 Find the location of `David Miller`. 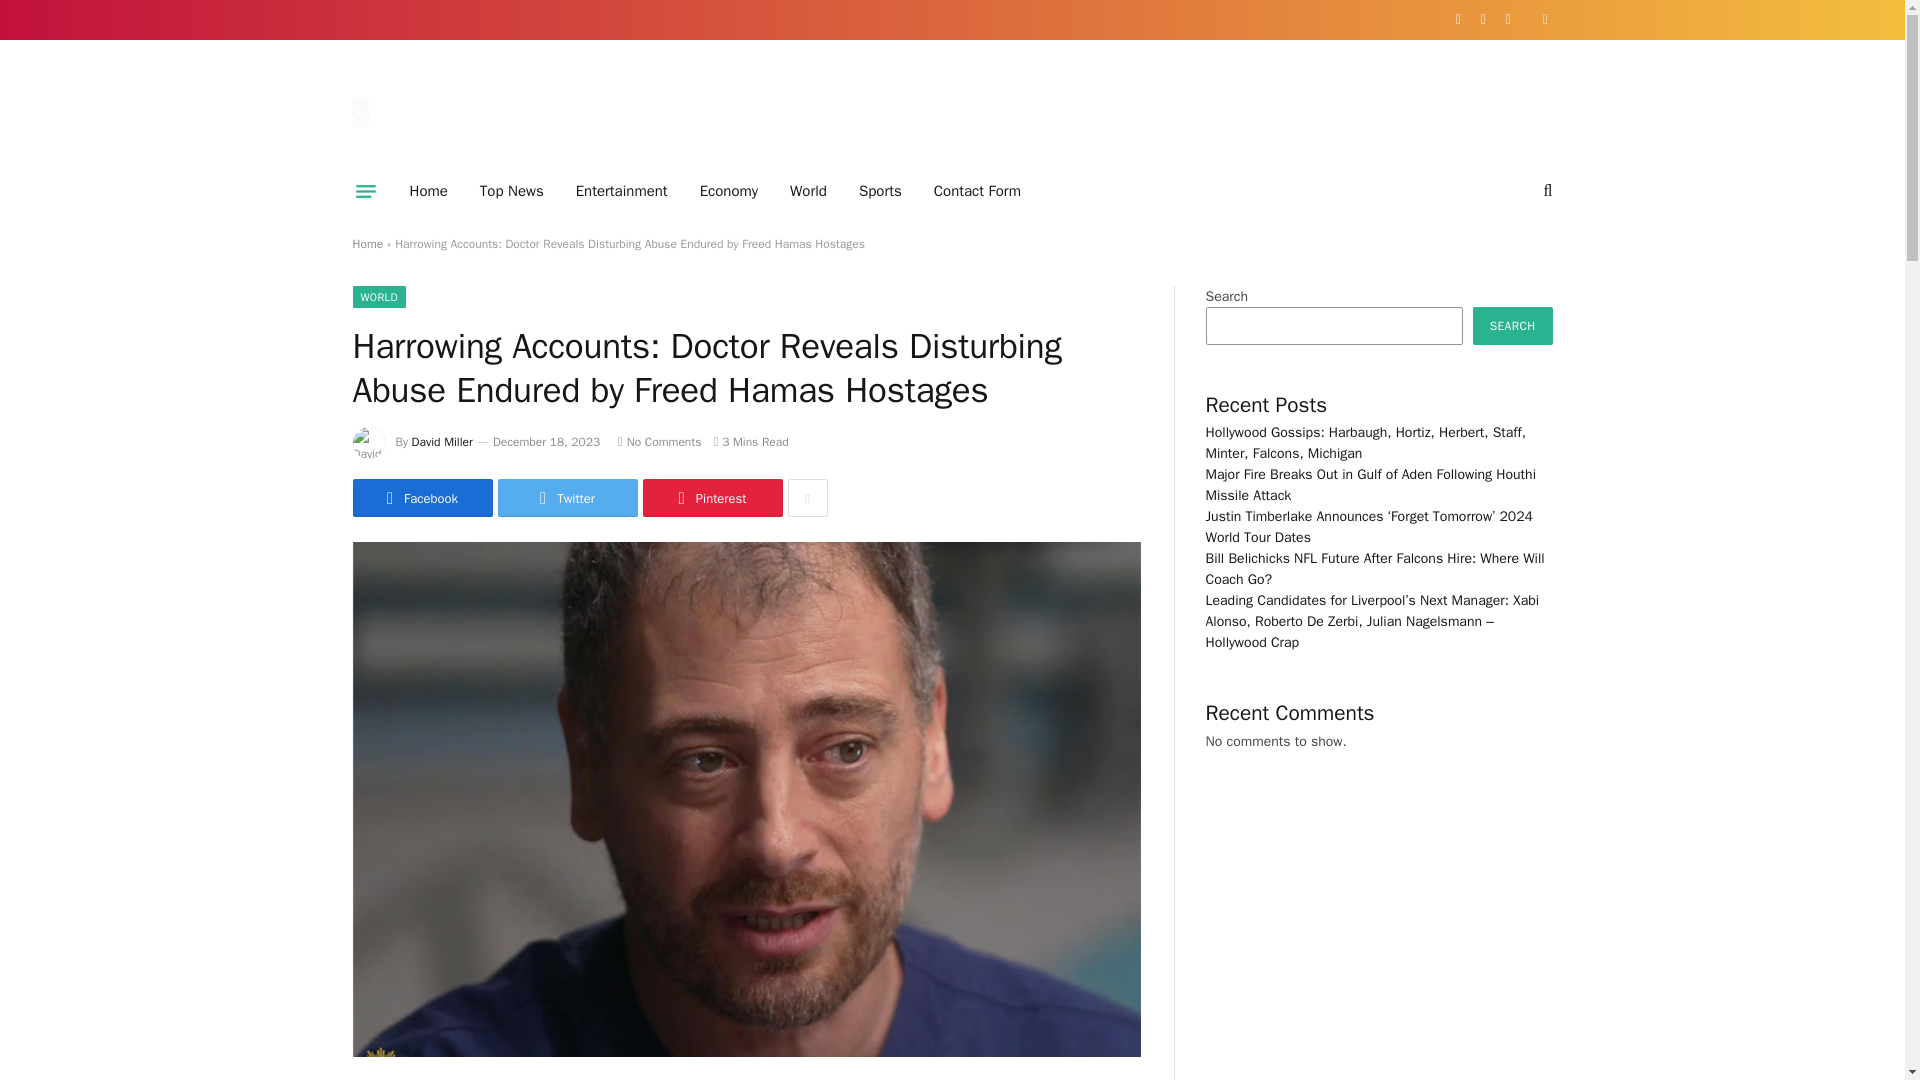

David Miller is located at coordinates (442, 442).